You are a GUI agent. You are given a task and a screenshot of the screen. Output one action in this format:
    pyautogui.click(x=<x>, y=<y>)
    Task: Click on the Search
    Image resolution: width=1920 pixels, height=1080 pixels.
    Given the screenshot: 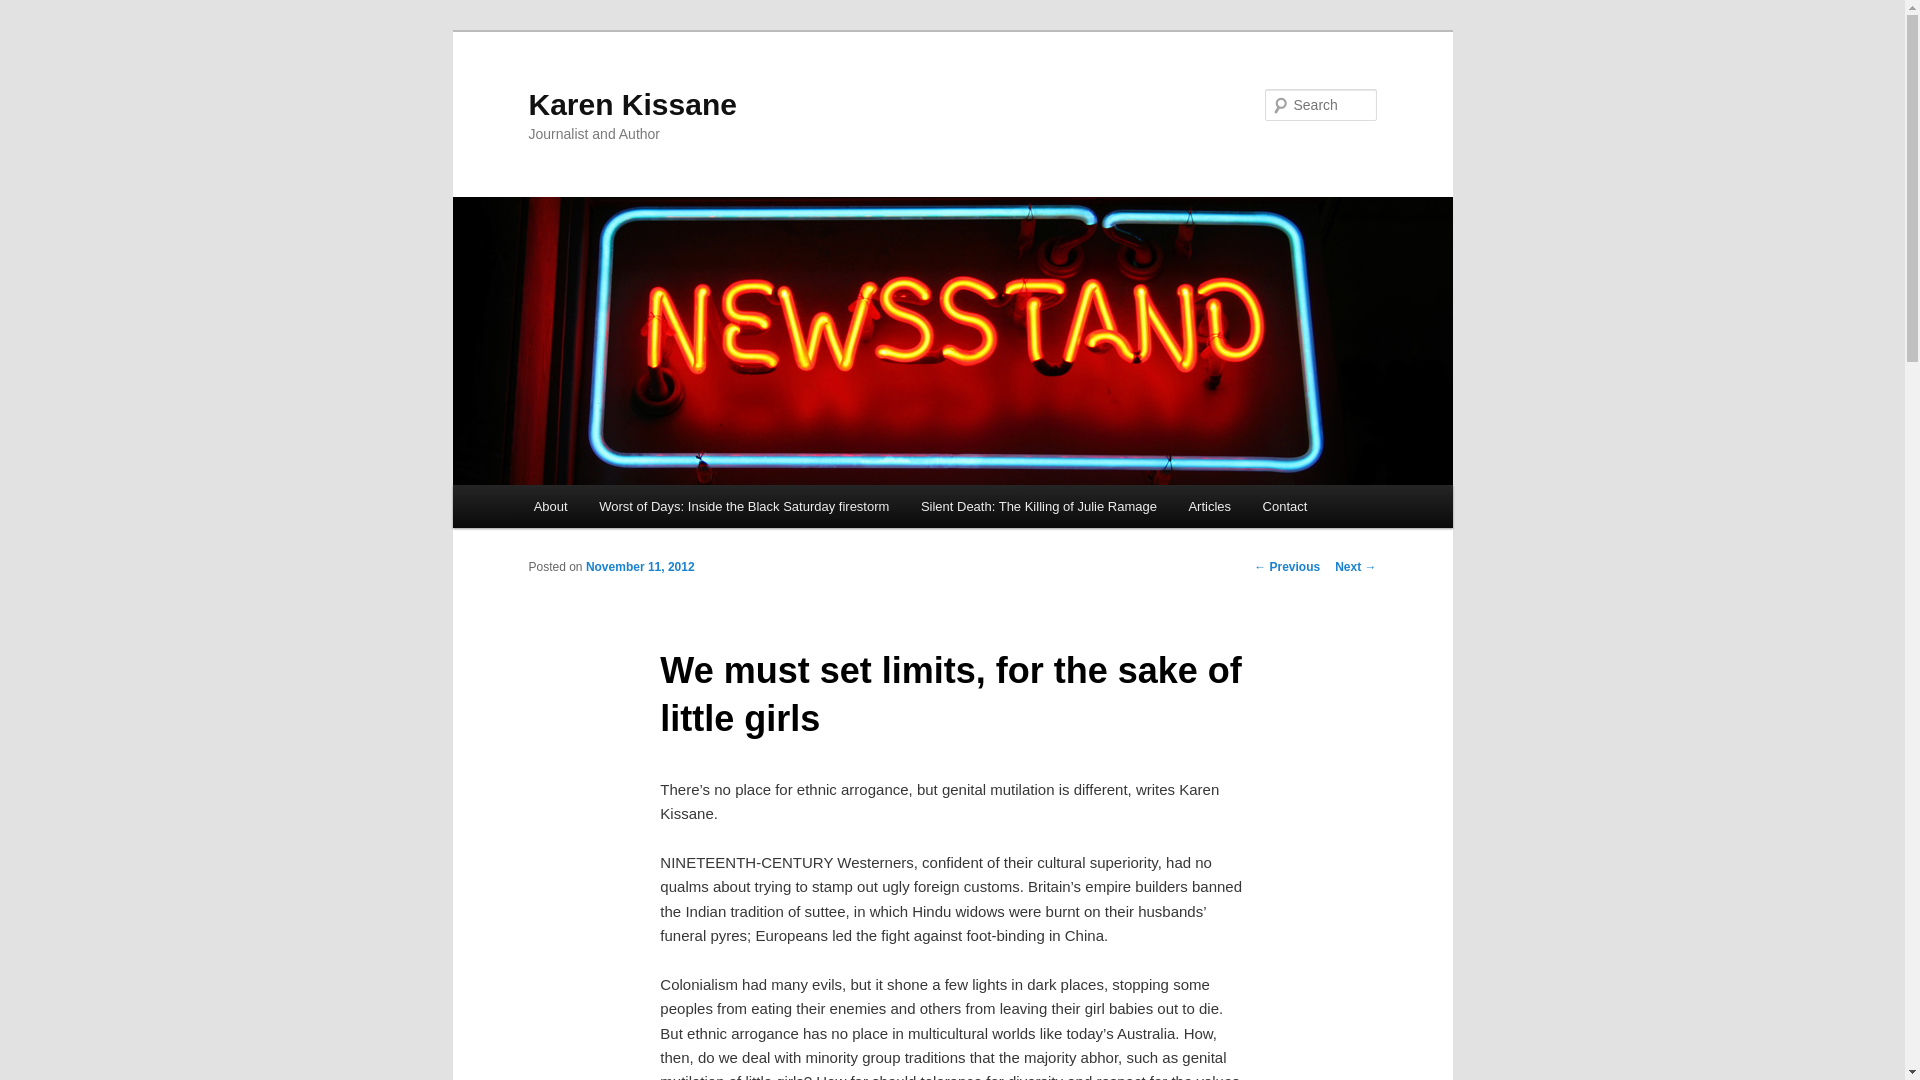 What is the action you would take?
    pyautogui.click(x=32, y=11)
    